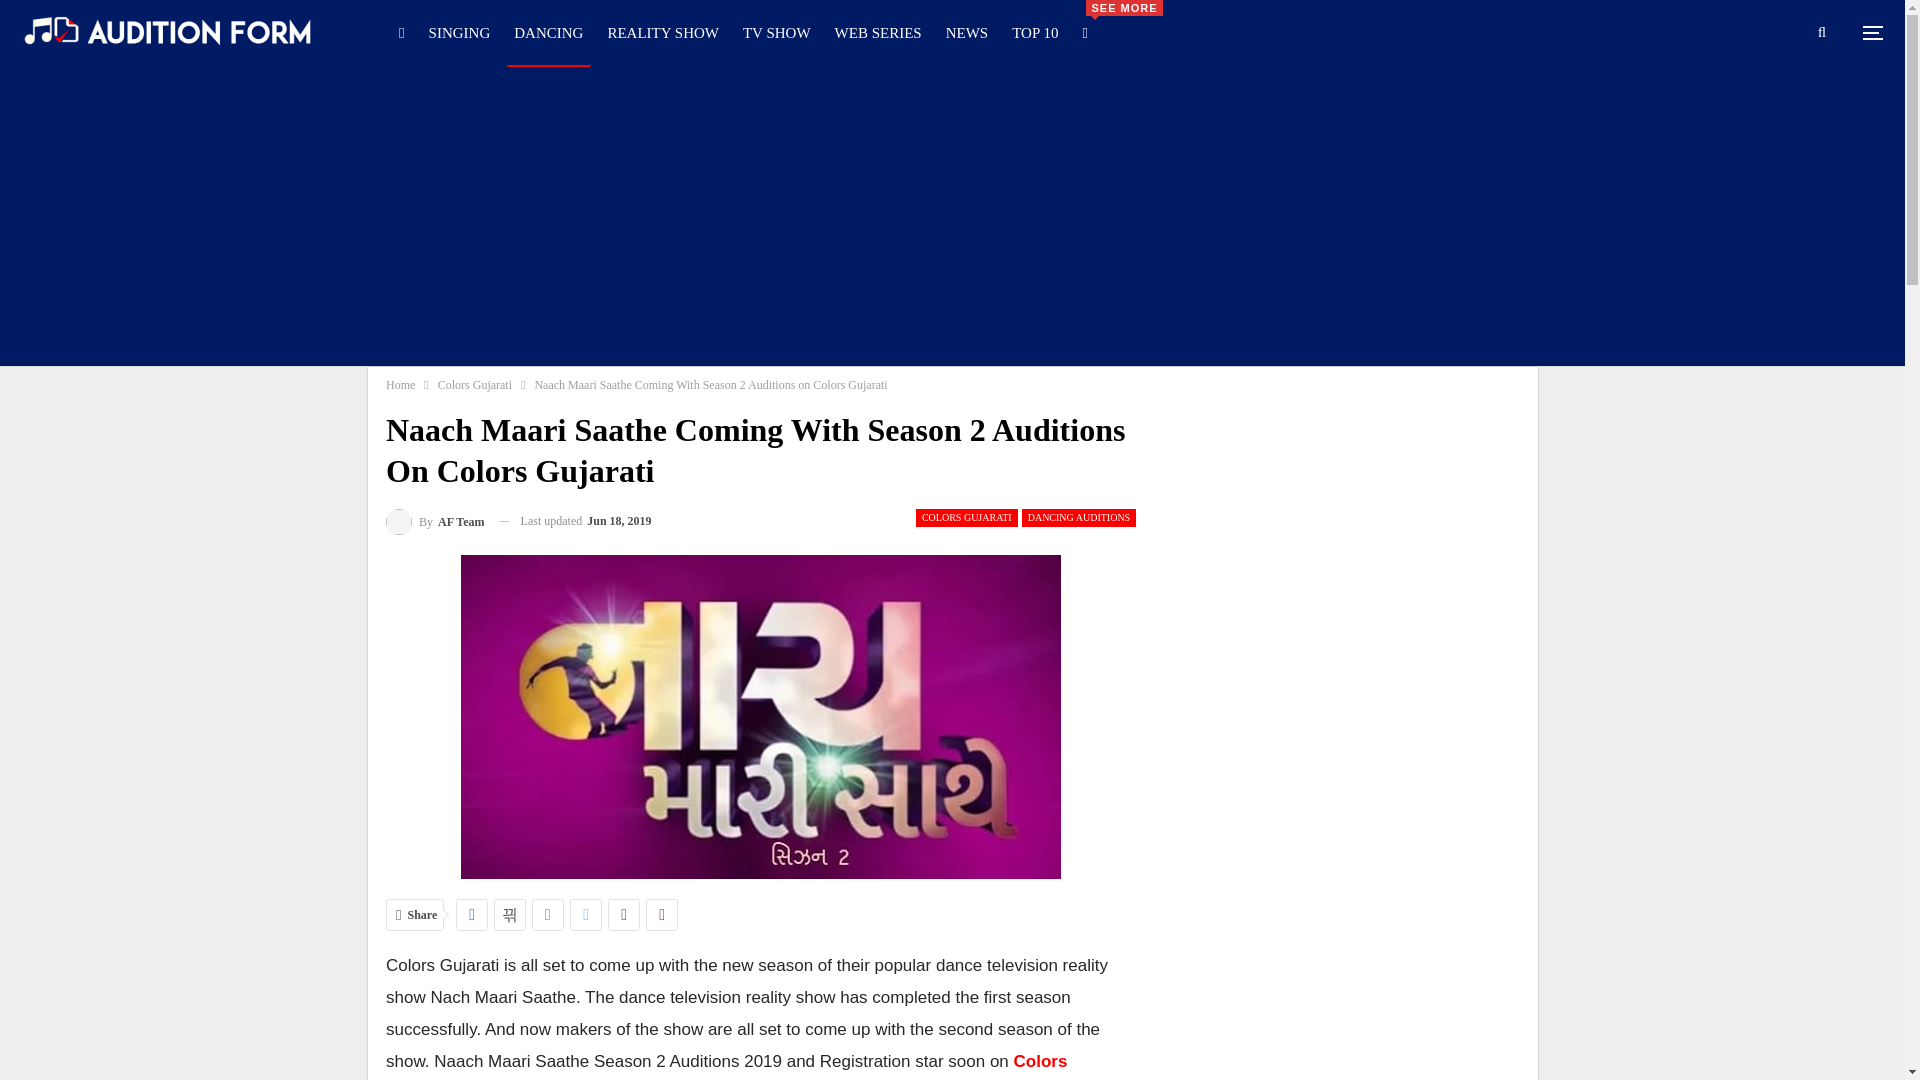  Describe the element at coordinates (474, 384) in the screenshot. I see `Colors Gujarati` at that location.